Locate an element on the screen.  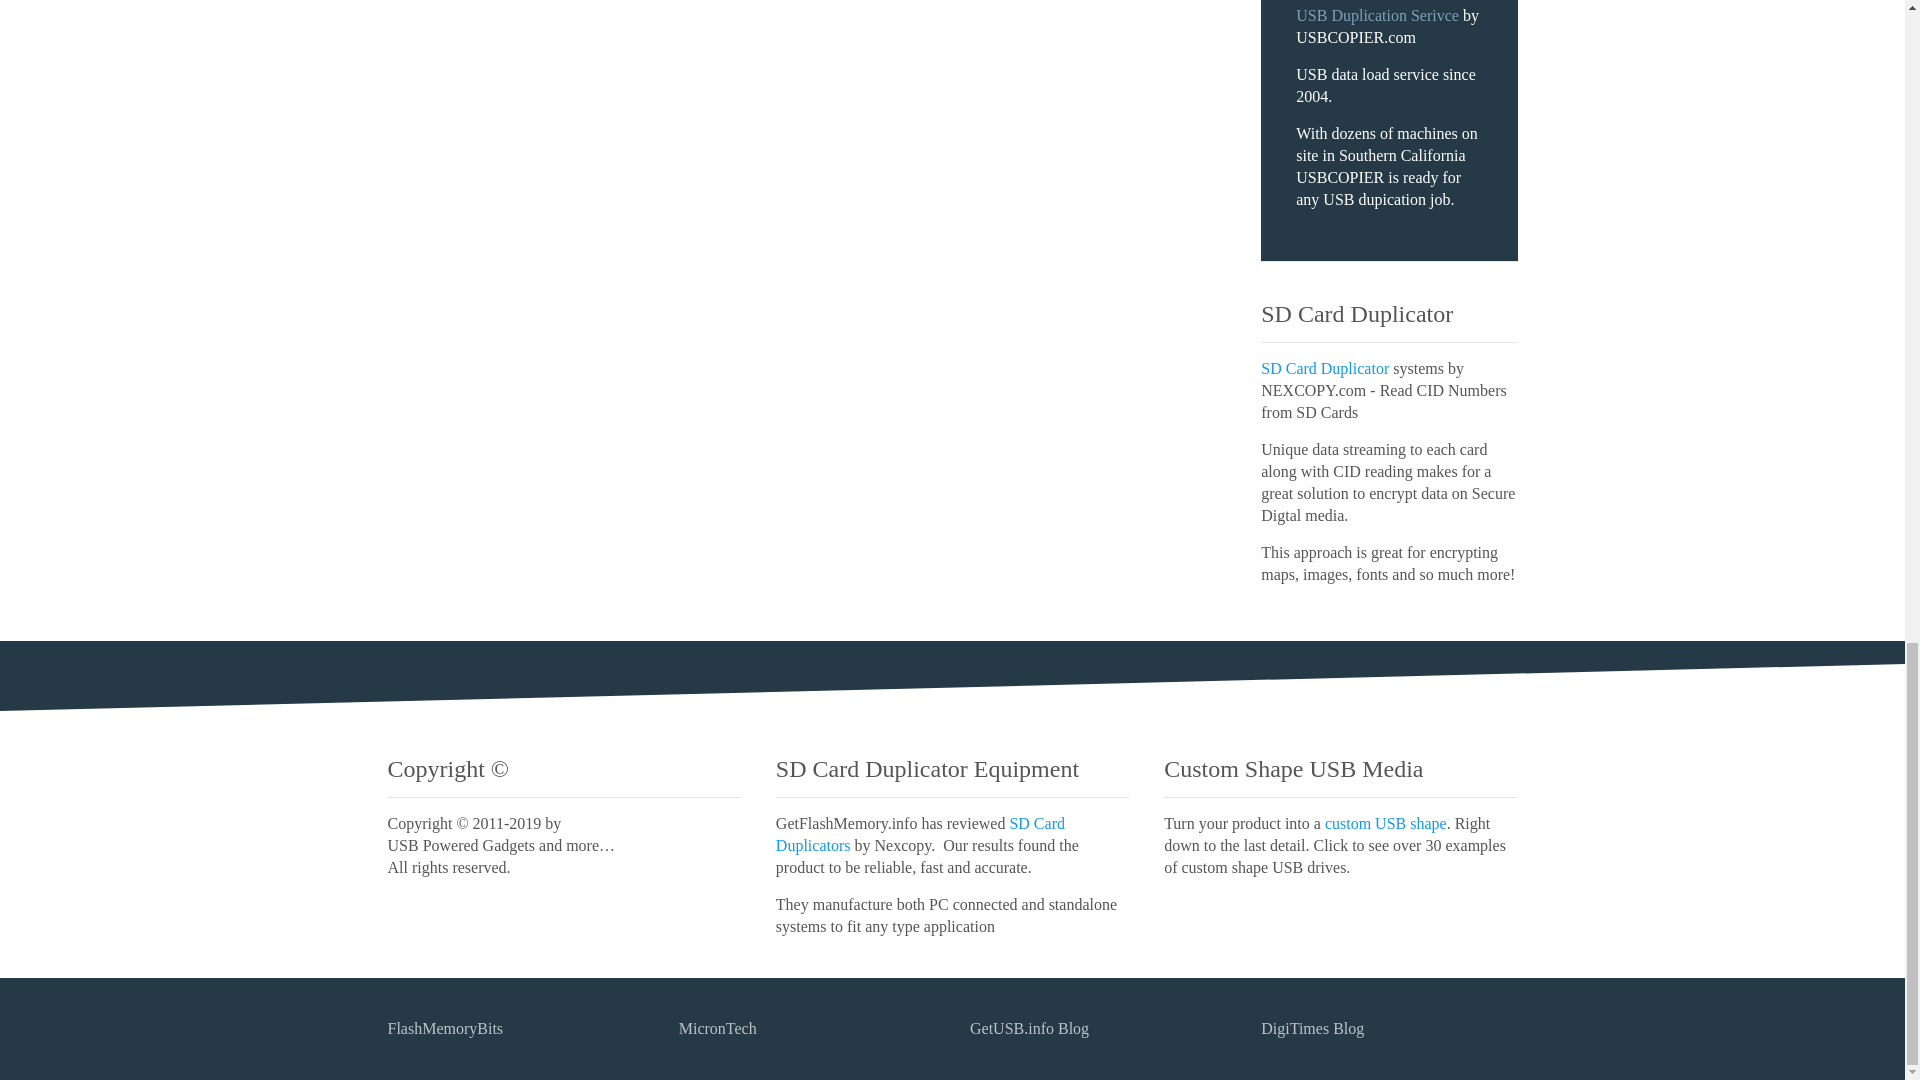
DigiTimes Blog is located at coordinates (1312, 1028).